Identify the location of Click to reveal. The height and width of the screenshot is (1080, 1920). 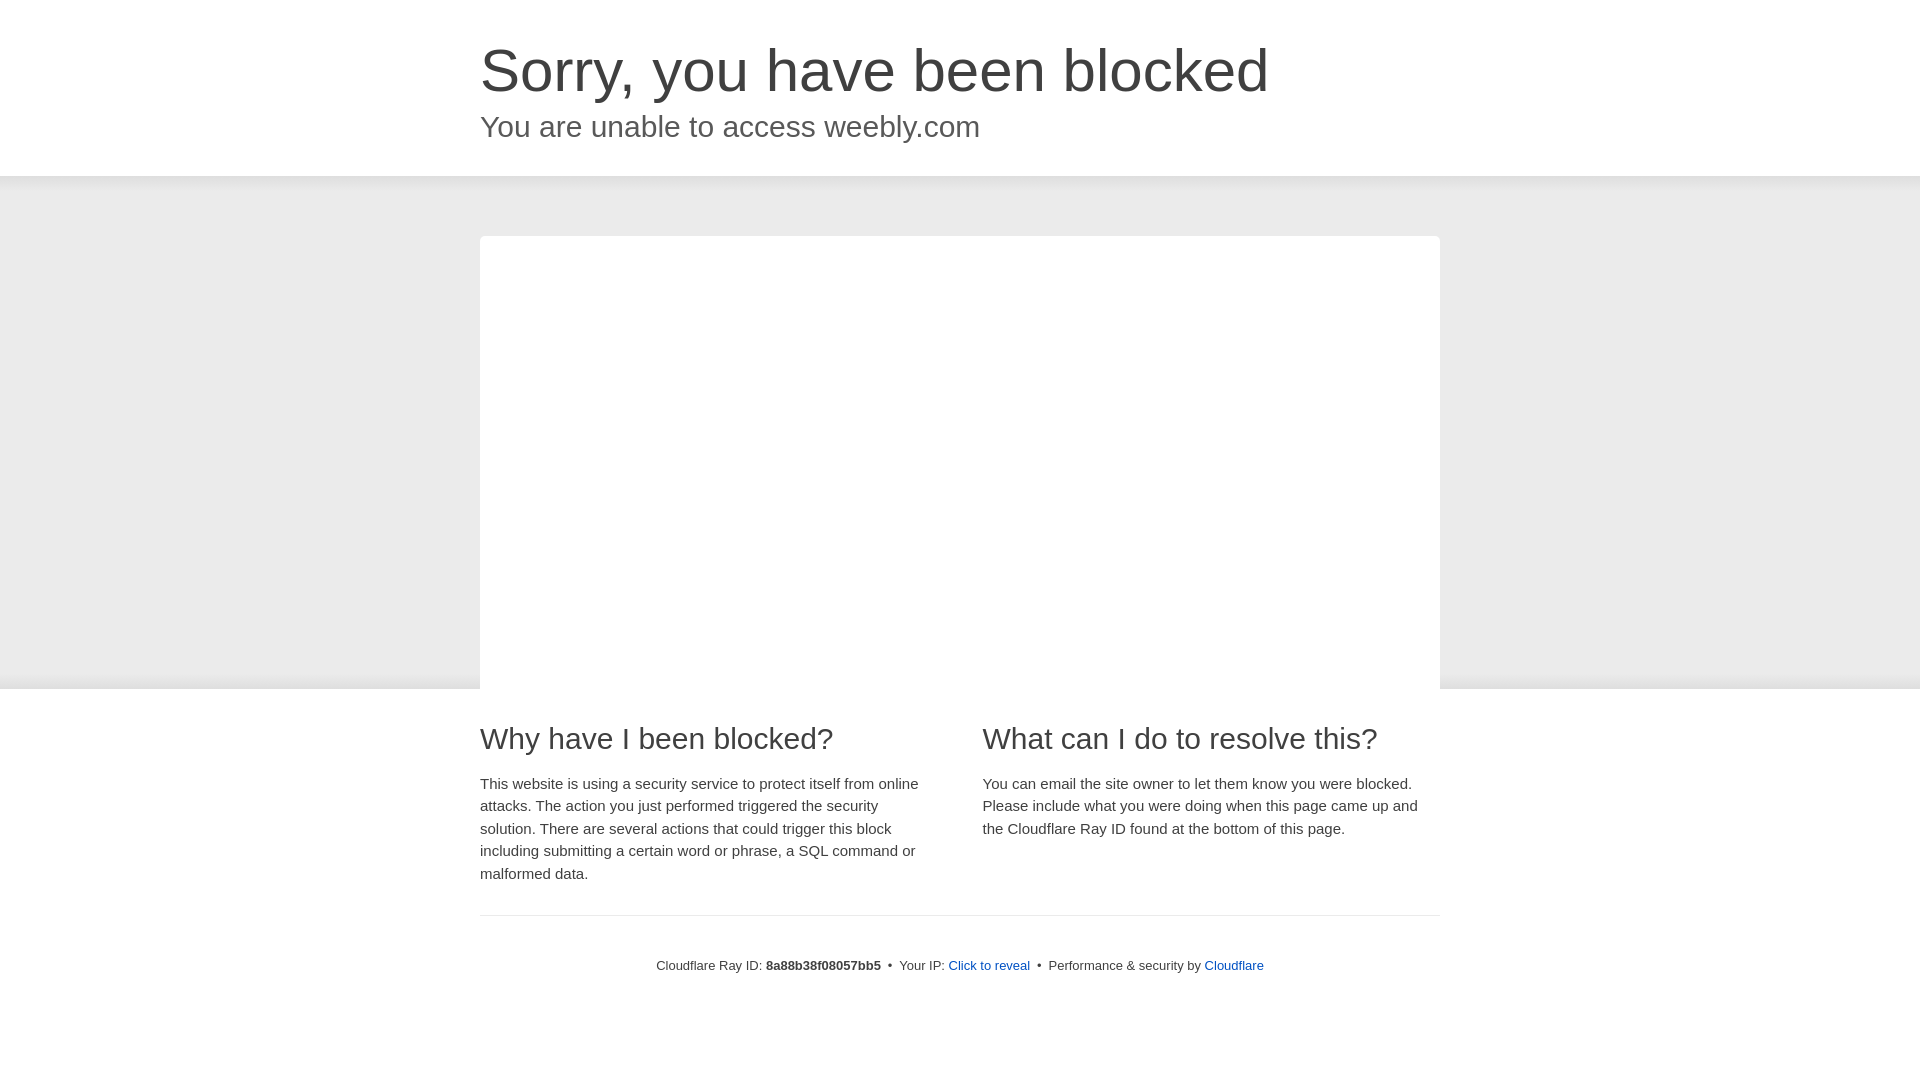
(990, 966).